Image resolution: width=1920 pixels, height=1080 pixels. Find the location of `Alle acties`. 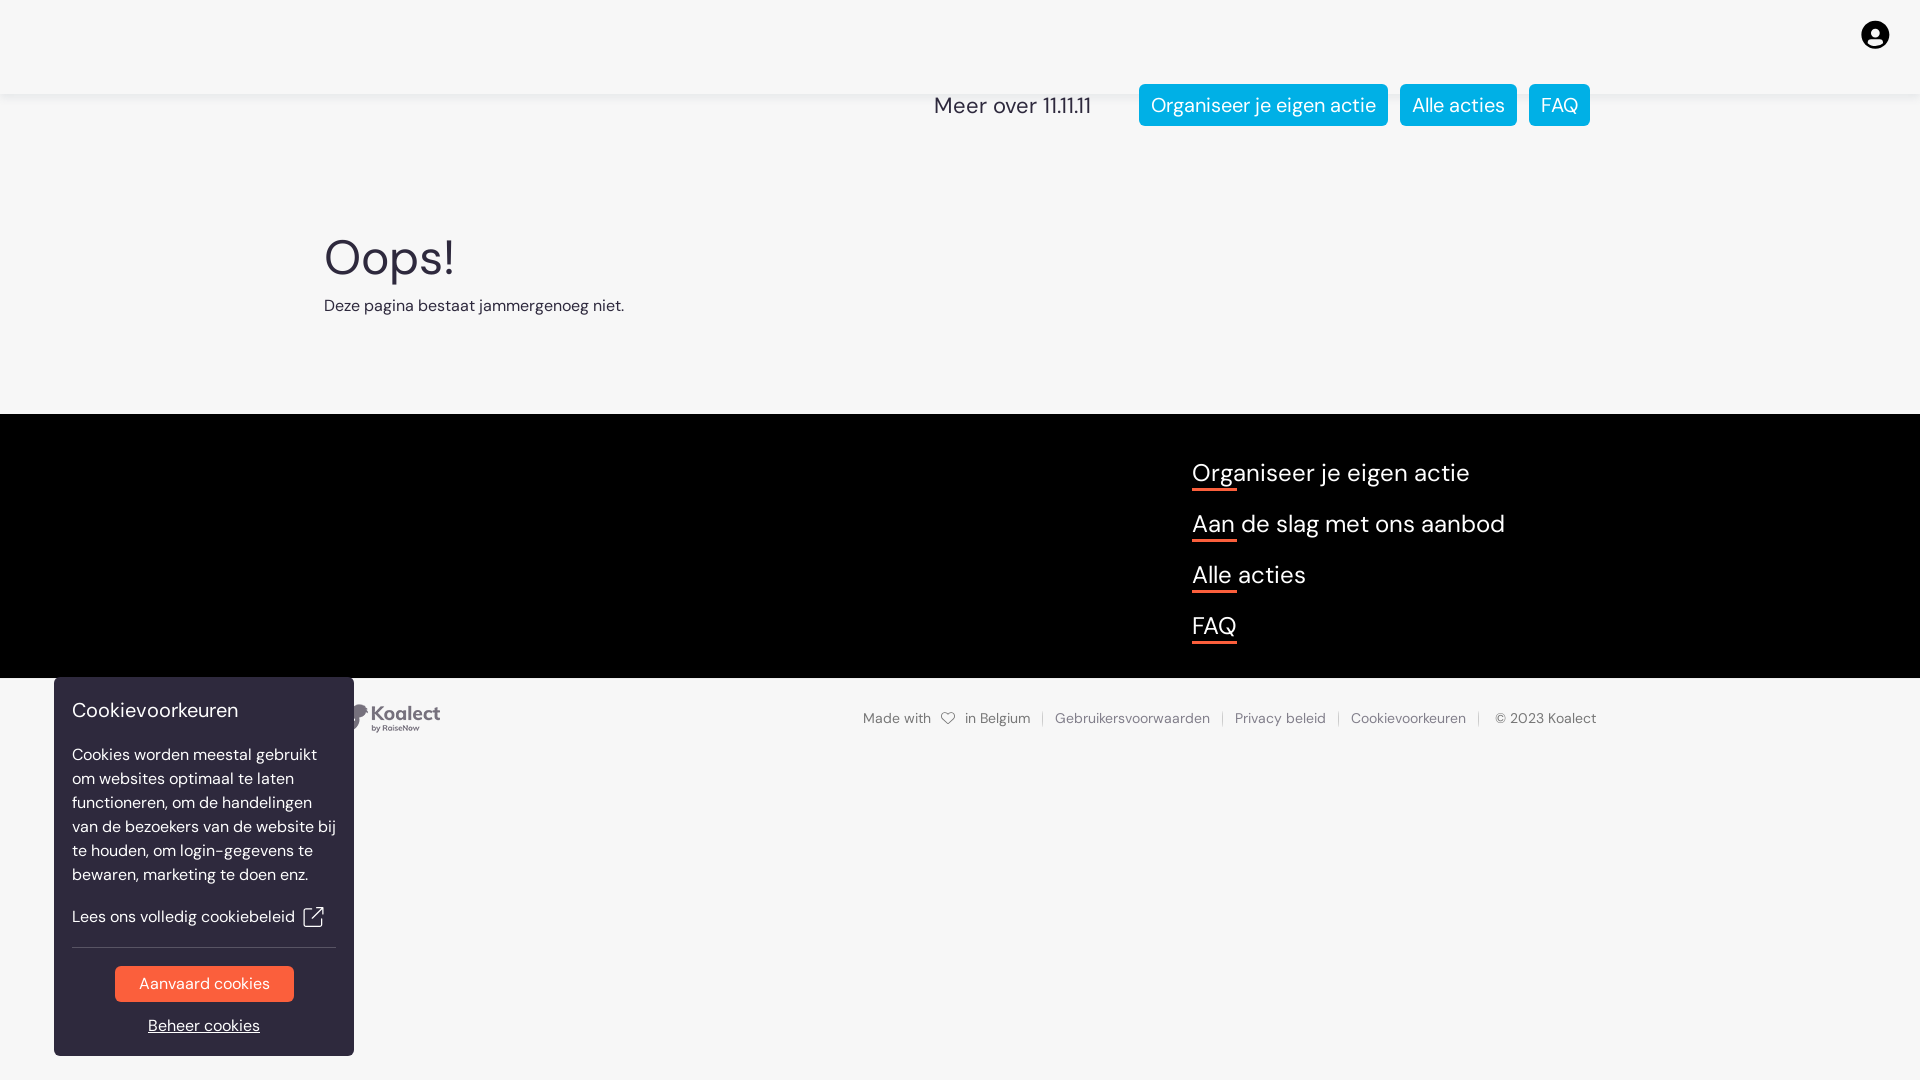

Alle acties is located at coordinates (1458, 105).